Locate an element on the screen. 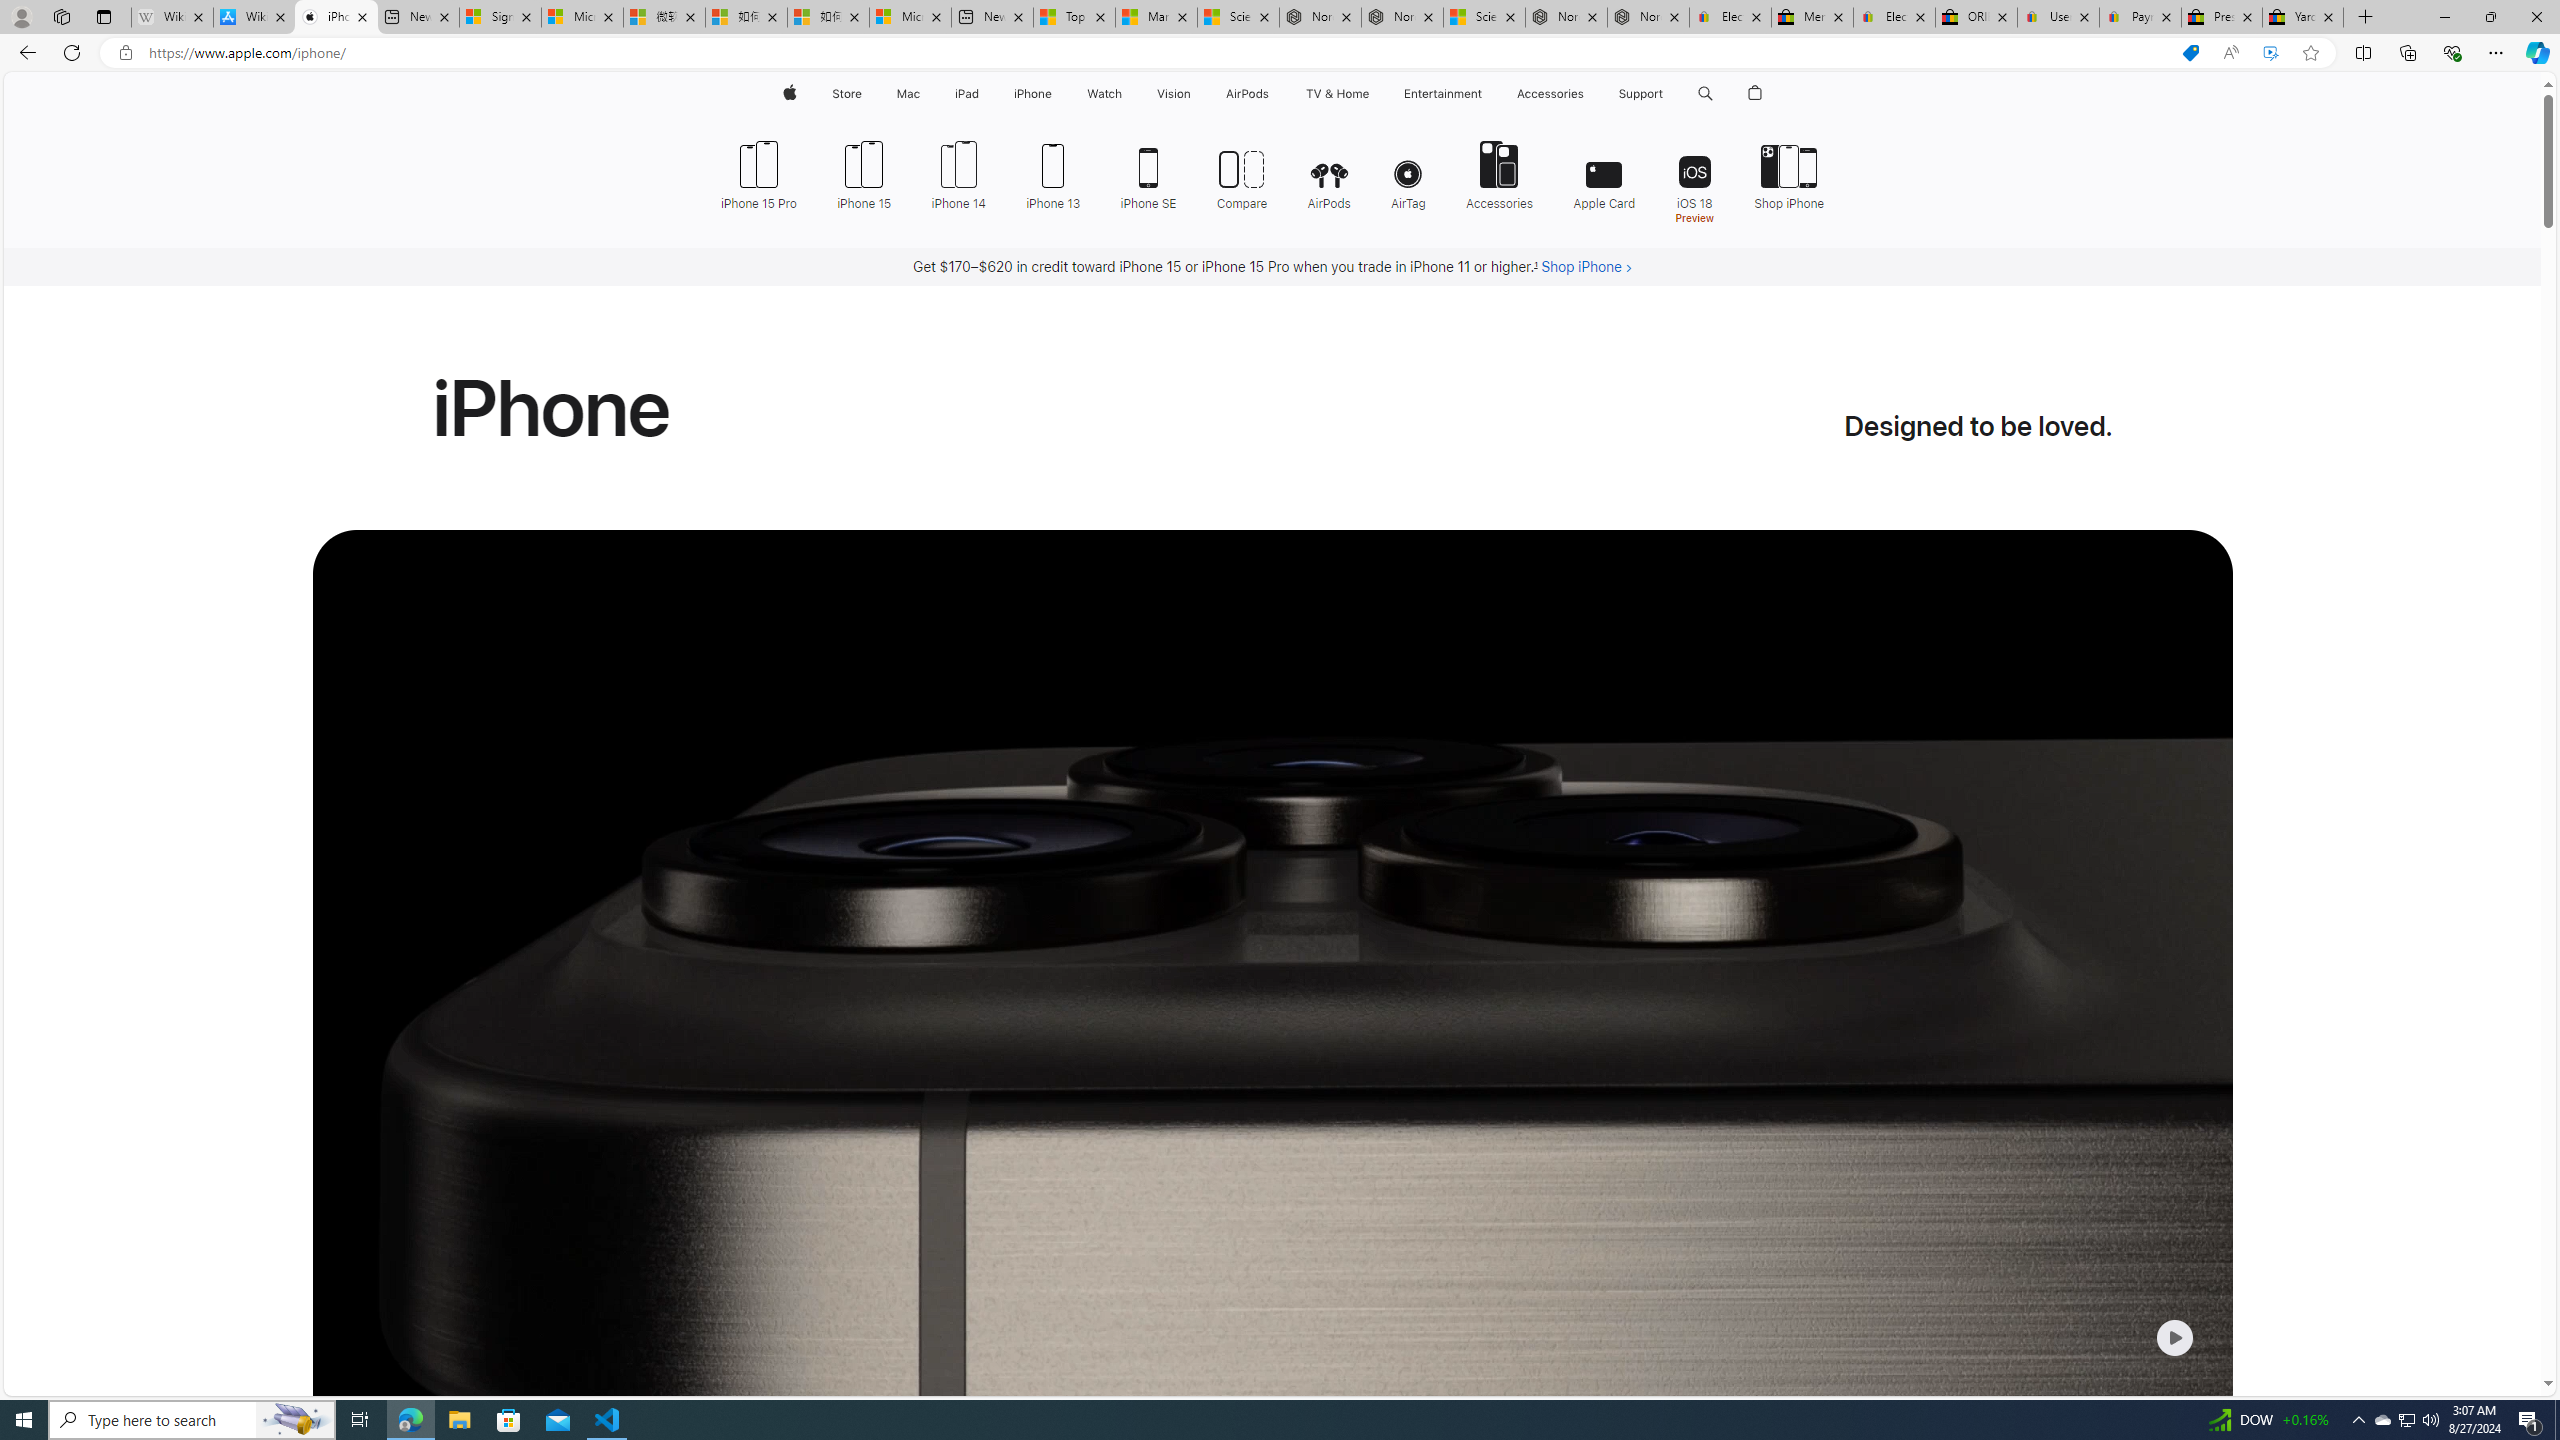 This screenshot has width=2560, height=1440. iPad is located at coordinates (968, 94).